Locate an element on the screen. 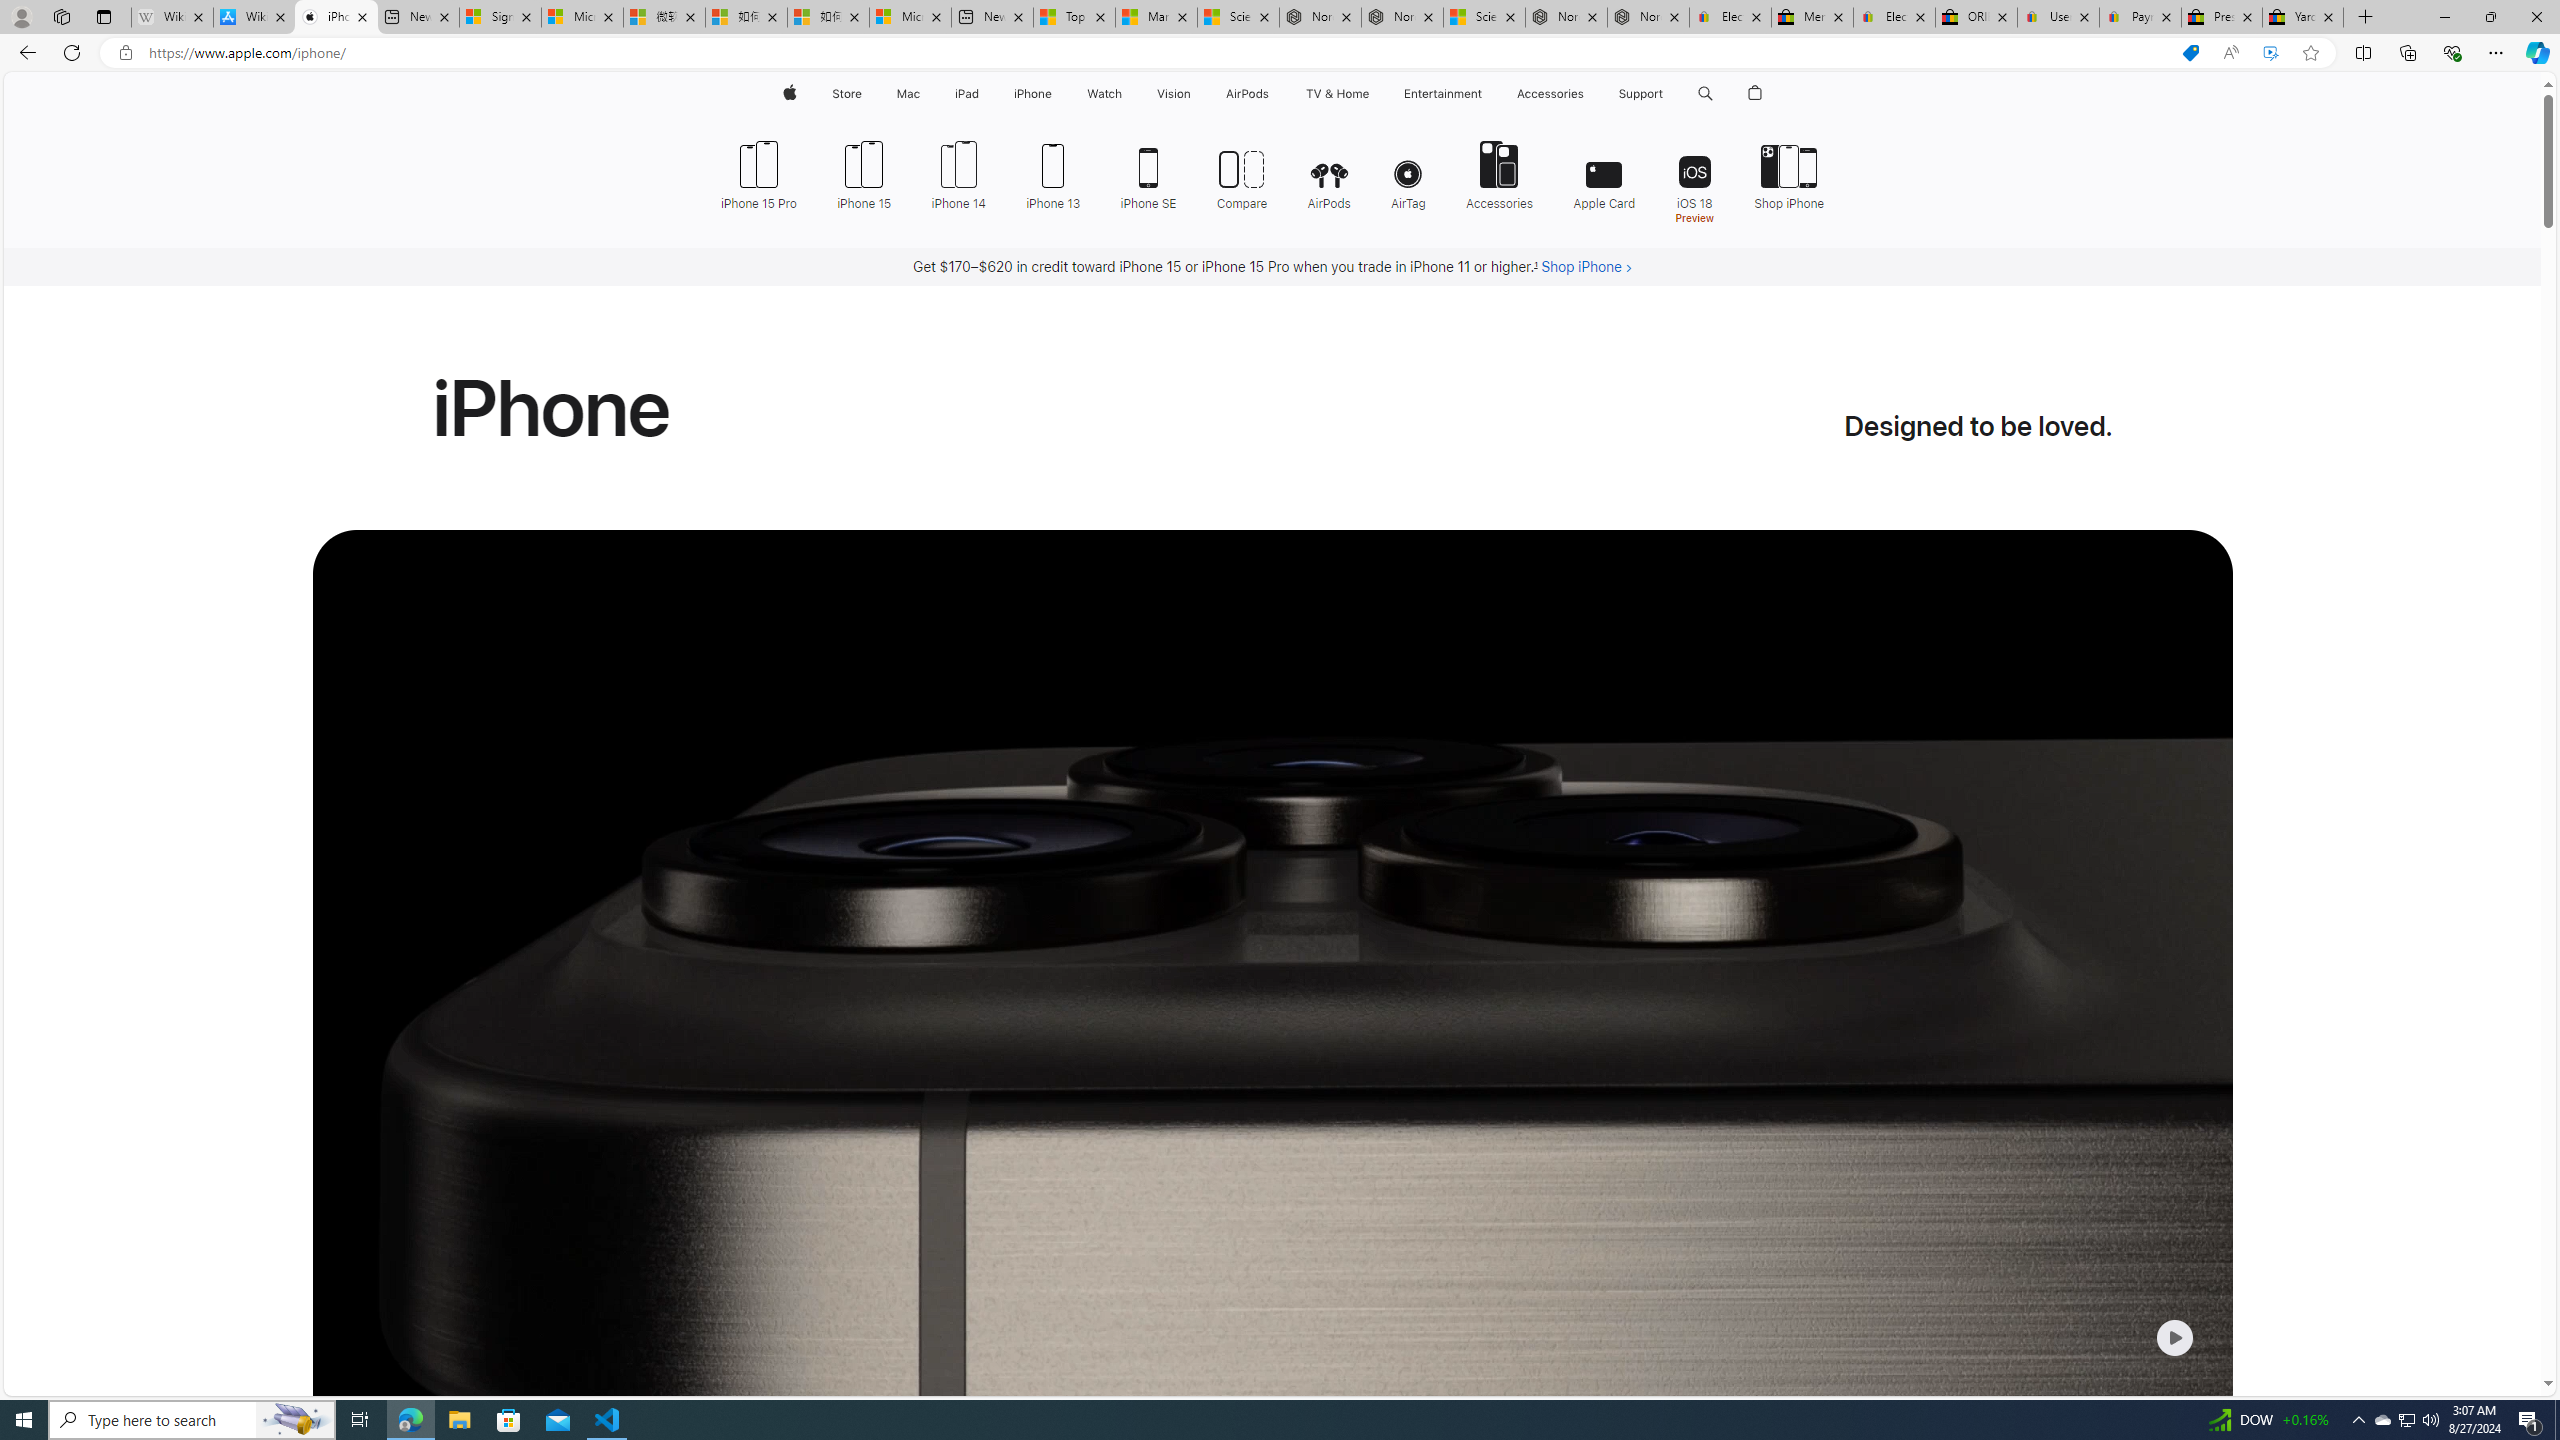 This screenshot has width=2560, height=1440. iPad is located at coordinates (968, 94).